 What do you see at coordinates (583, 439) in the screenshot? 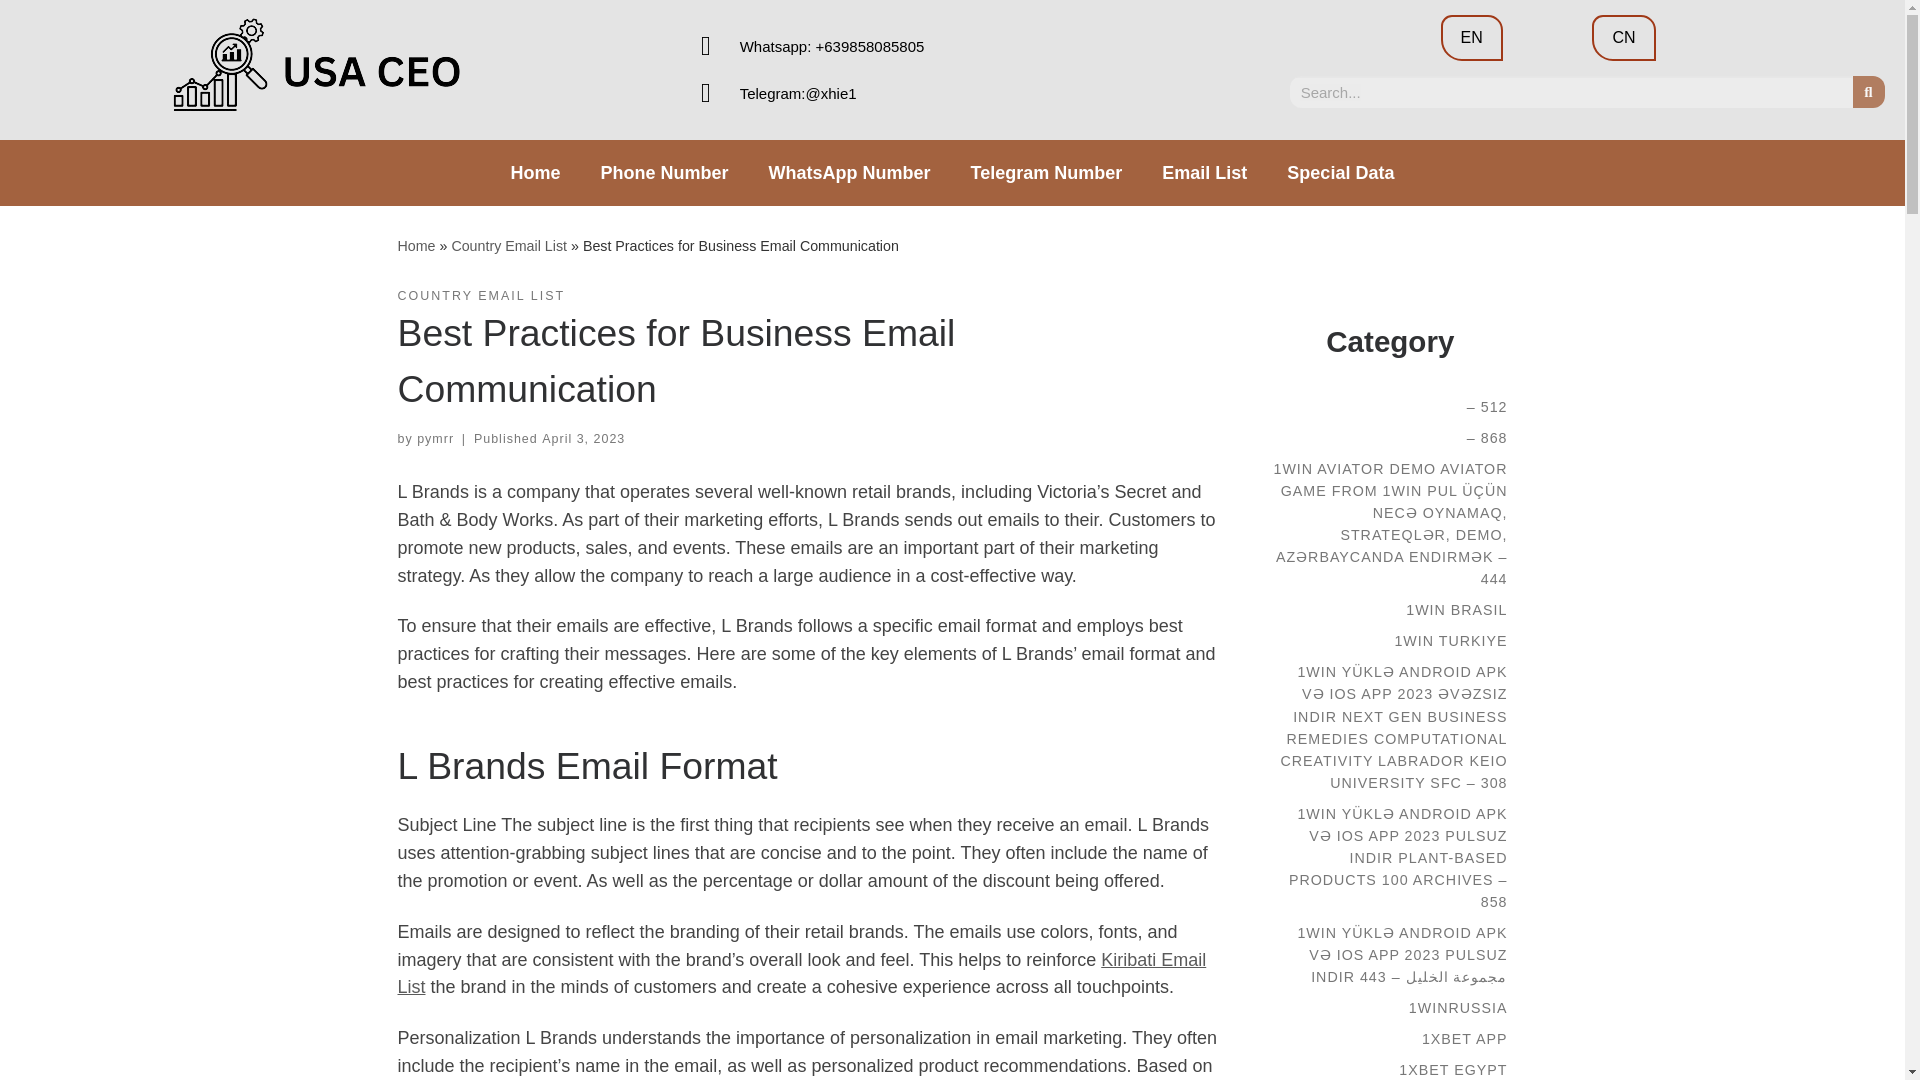
I see `7:41 am` at bounding box center [583, 439].